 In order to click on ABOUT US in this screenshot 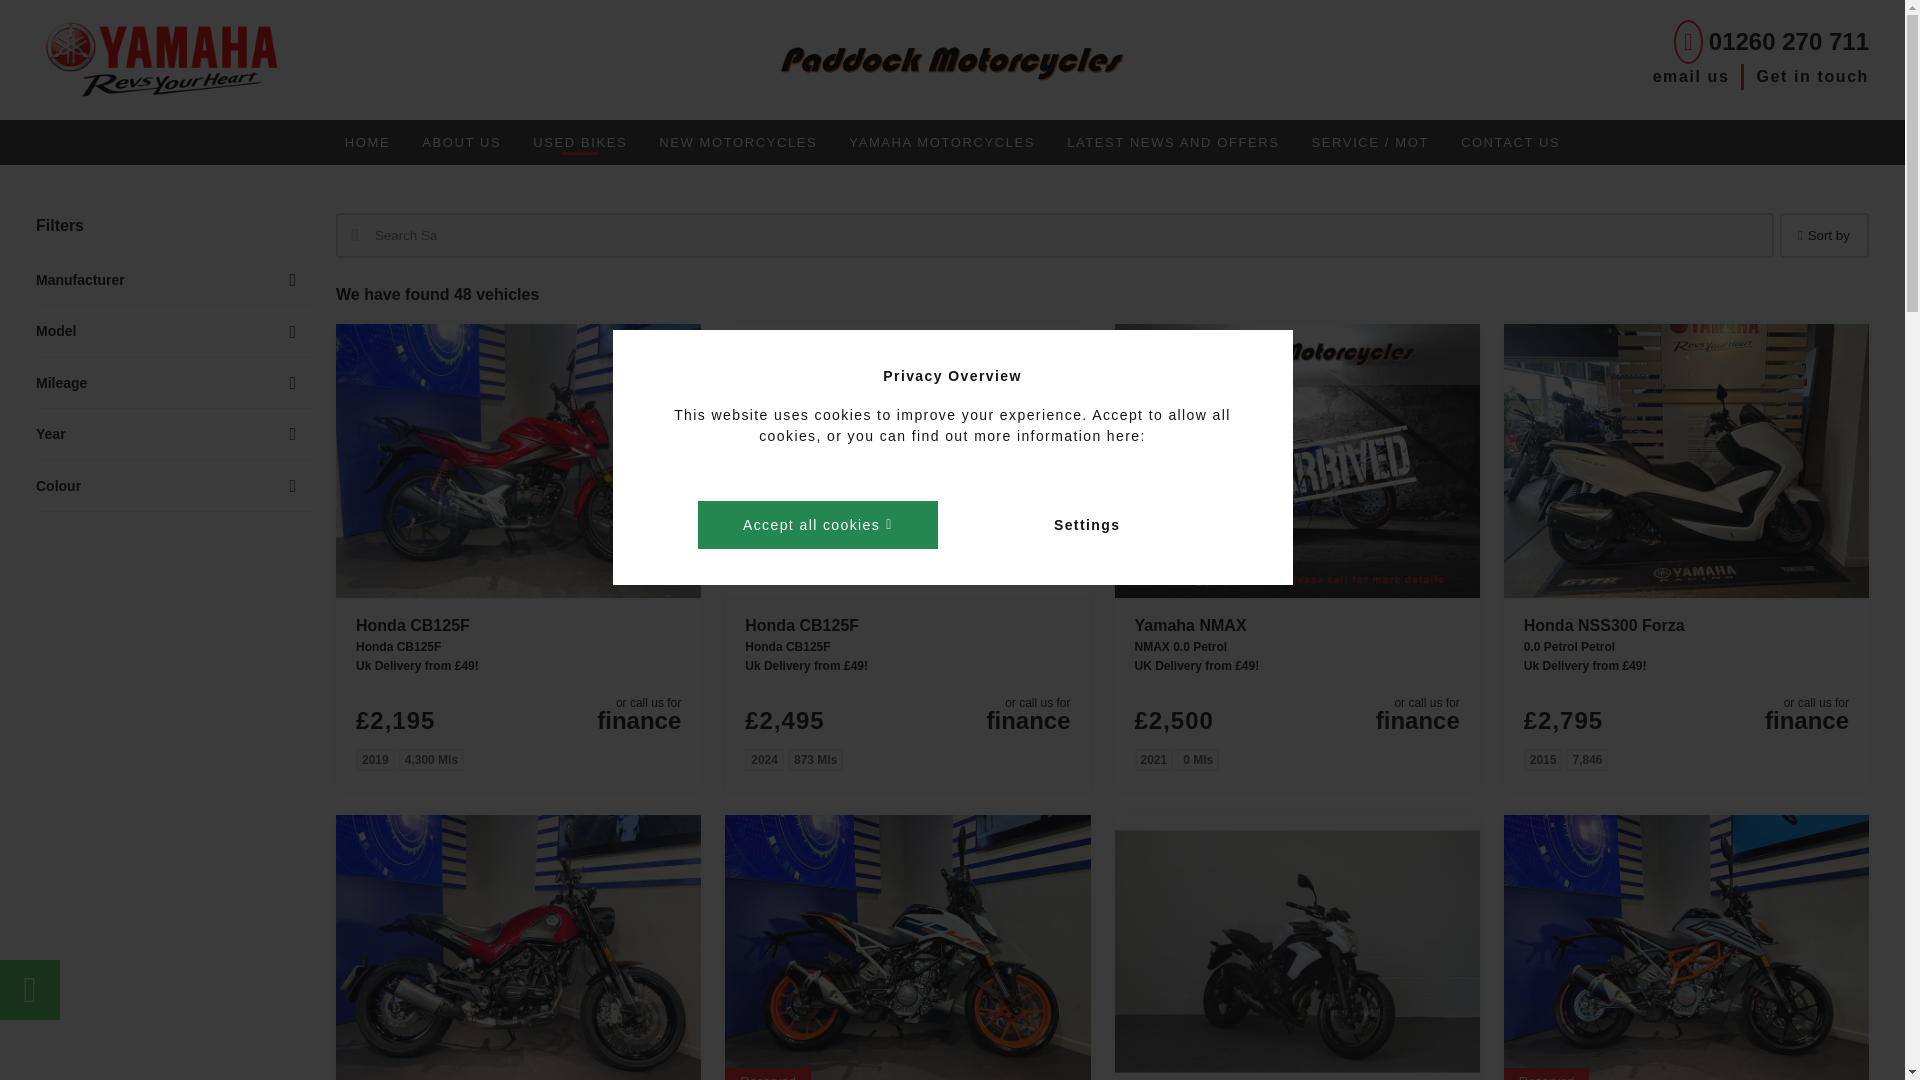, I will do `click(460, 142)`.